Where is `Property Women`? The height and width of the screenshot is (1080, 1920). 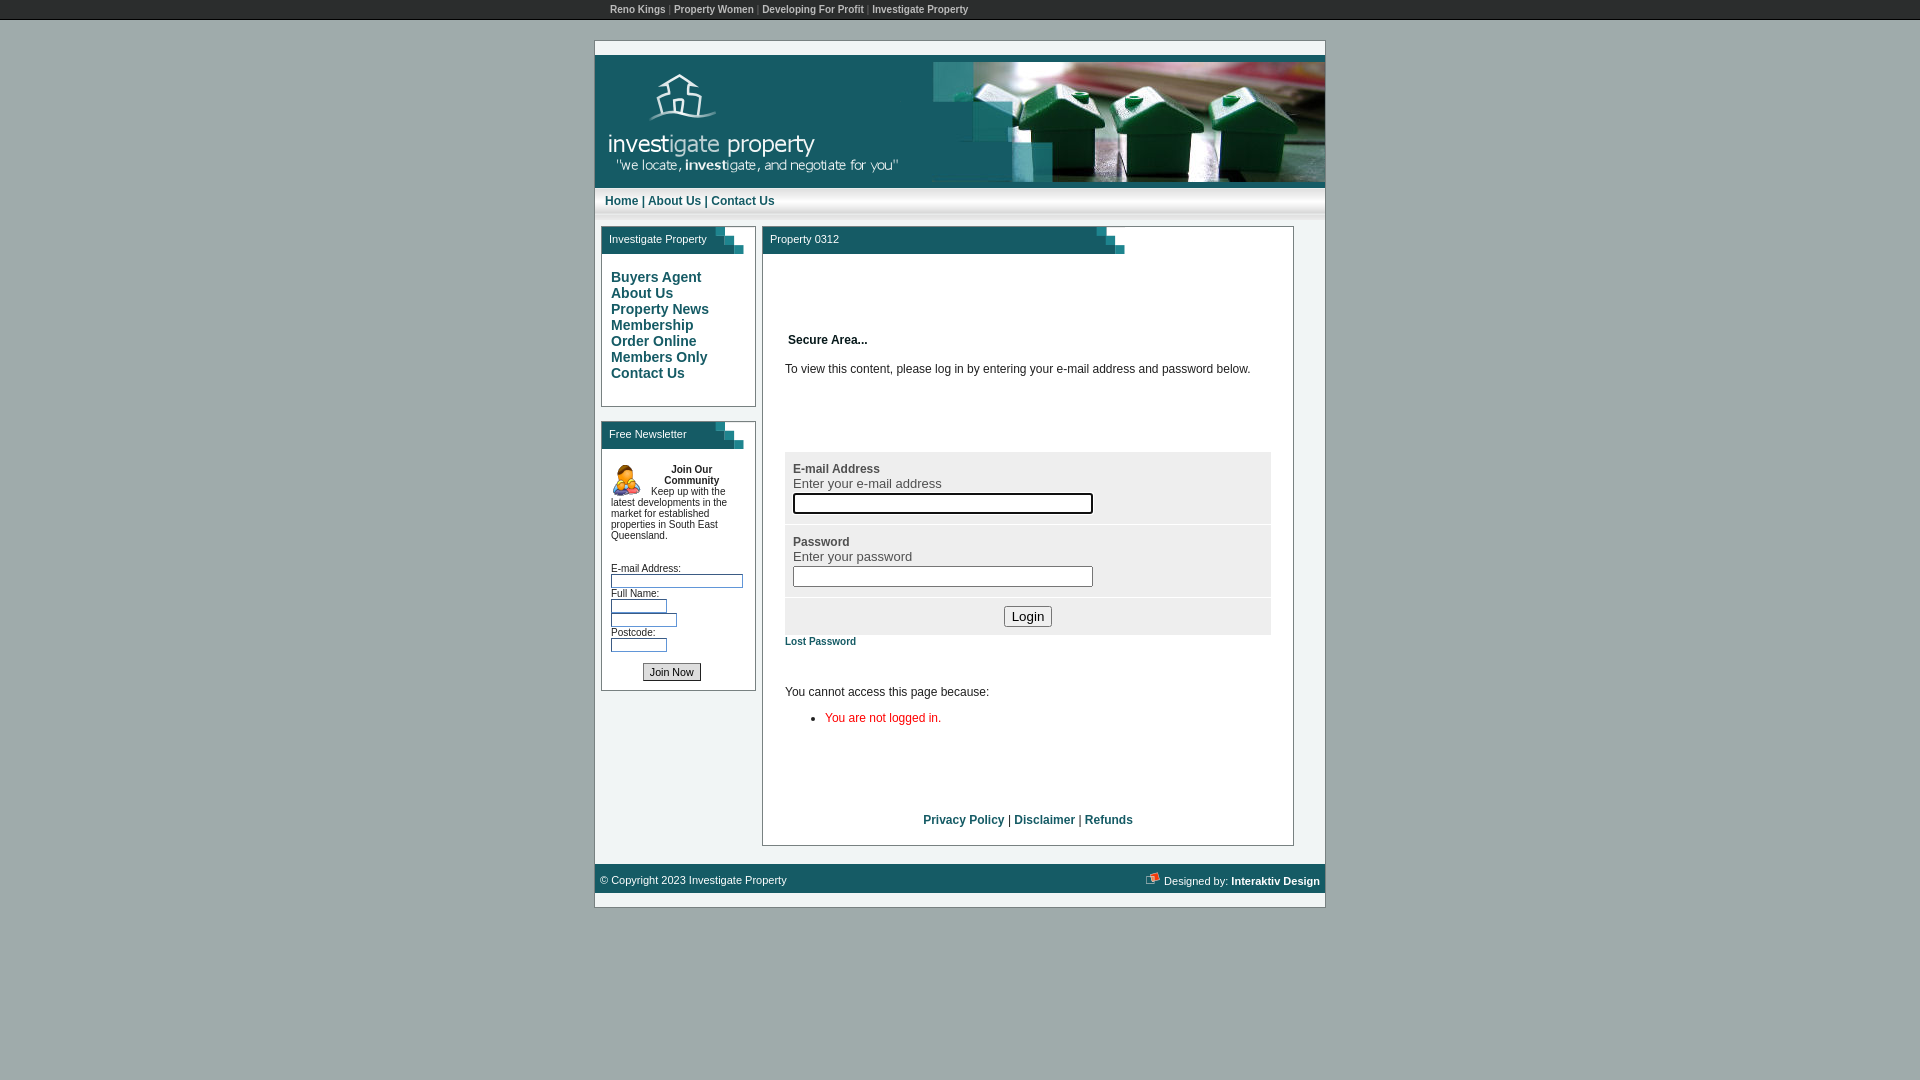
Property Women is located at coordinates (714, 10).